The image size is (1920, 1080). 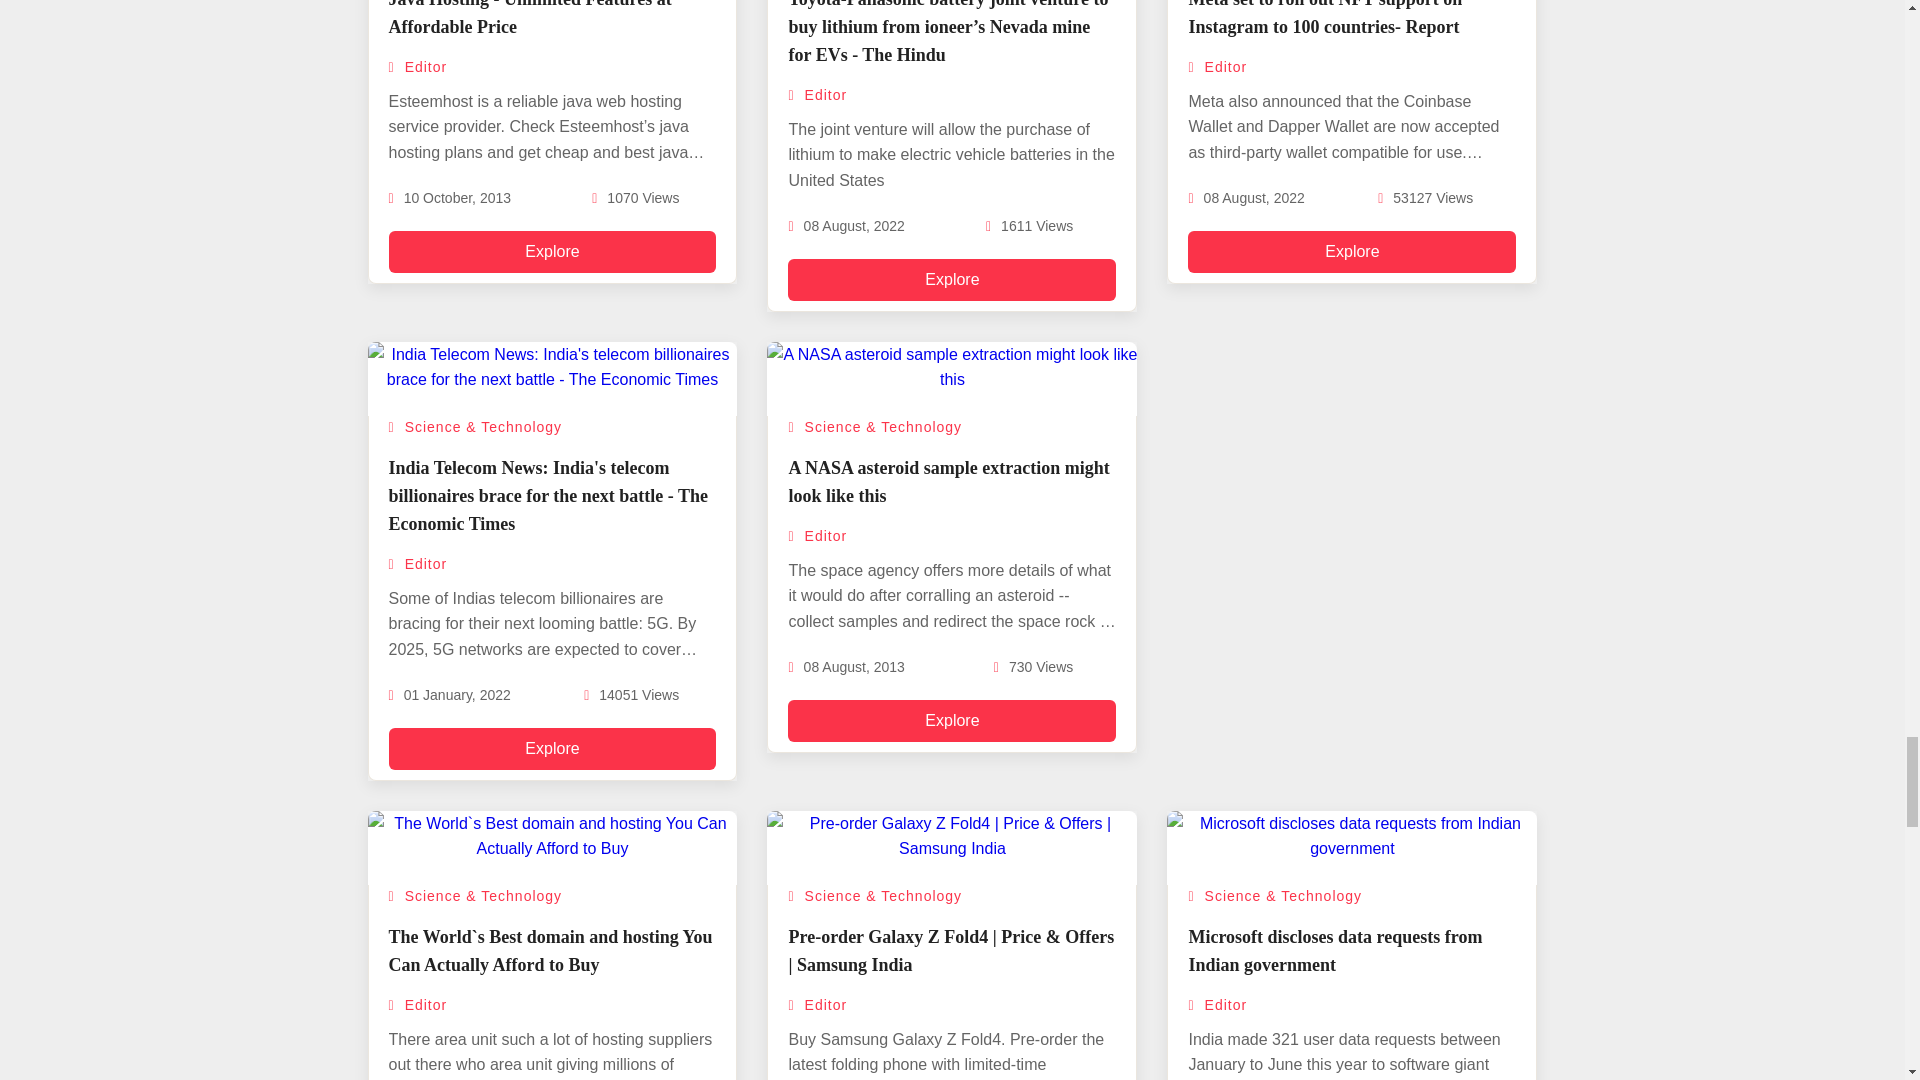 What do you see at coordinates (528, 18) in the screenshot?
I see `Java Hosting - Unlimited Features at Affordable Price` at bounding box center [528, 18].